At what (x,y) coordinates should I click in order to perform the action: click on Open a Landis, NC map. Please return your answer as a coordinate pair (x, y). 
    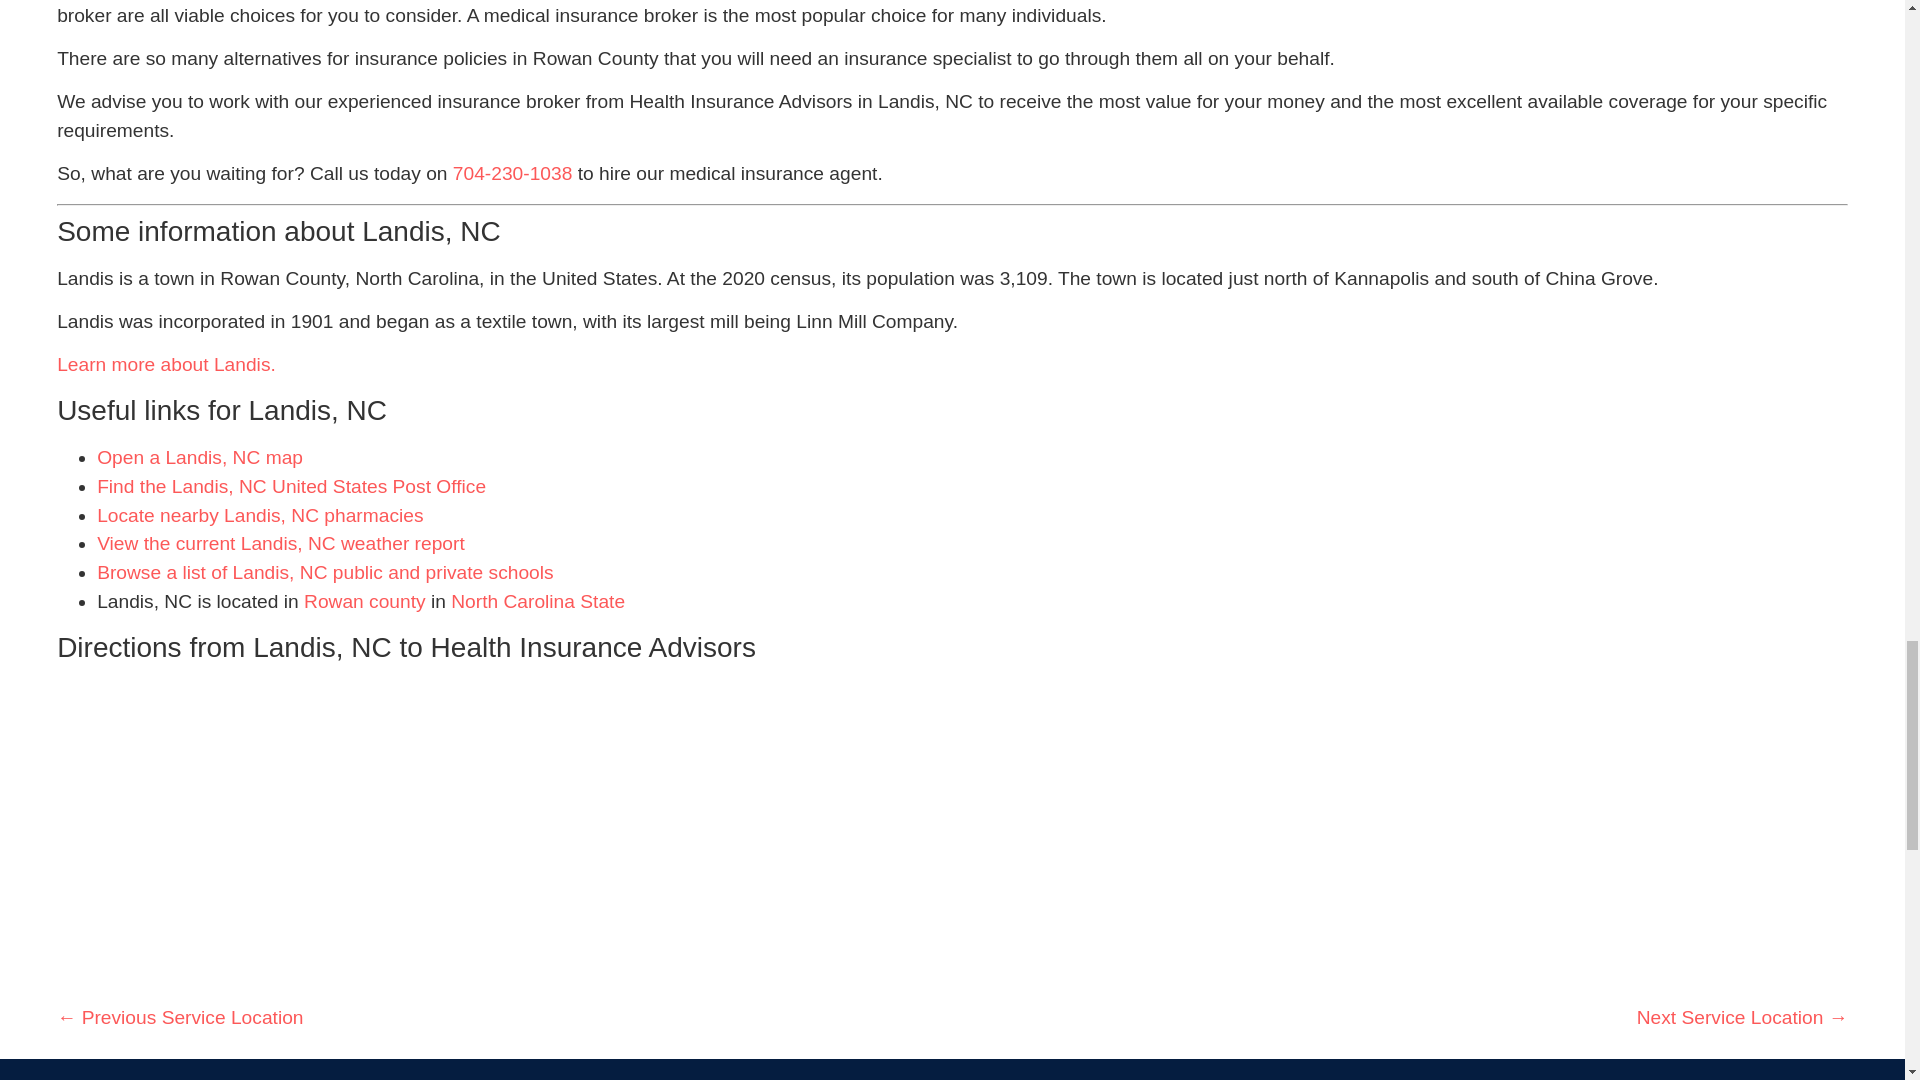
    Looking at the image, I should click on (200, 457).